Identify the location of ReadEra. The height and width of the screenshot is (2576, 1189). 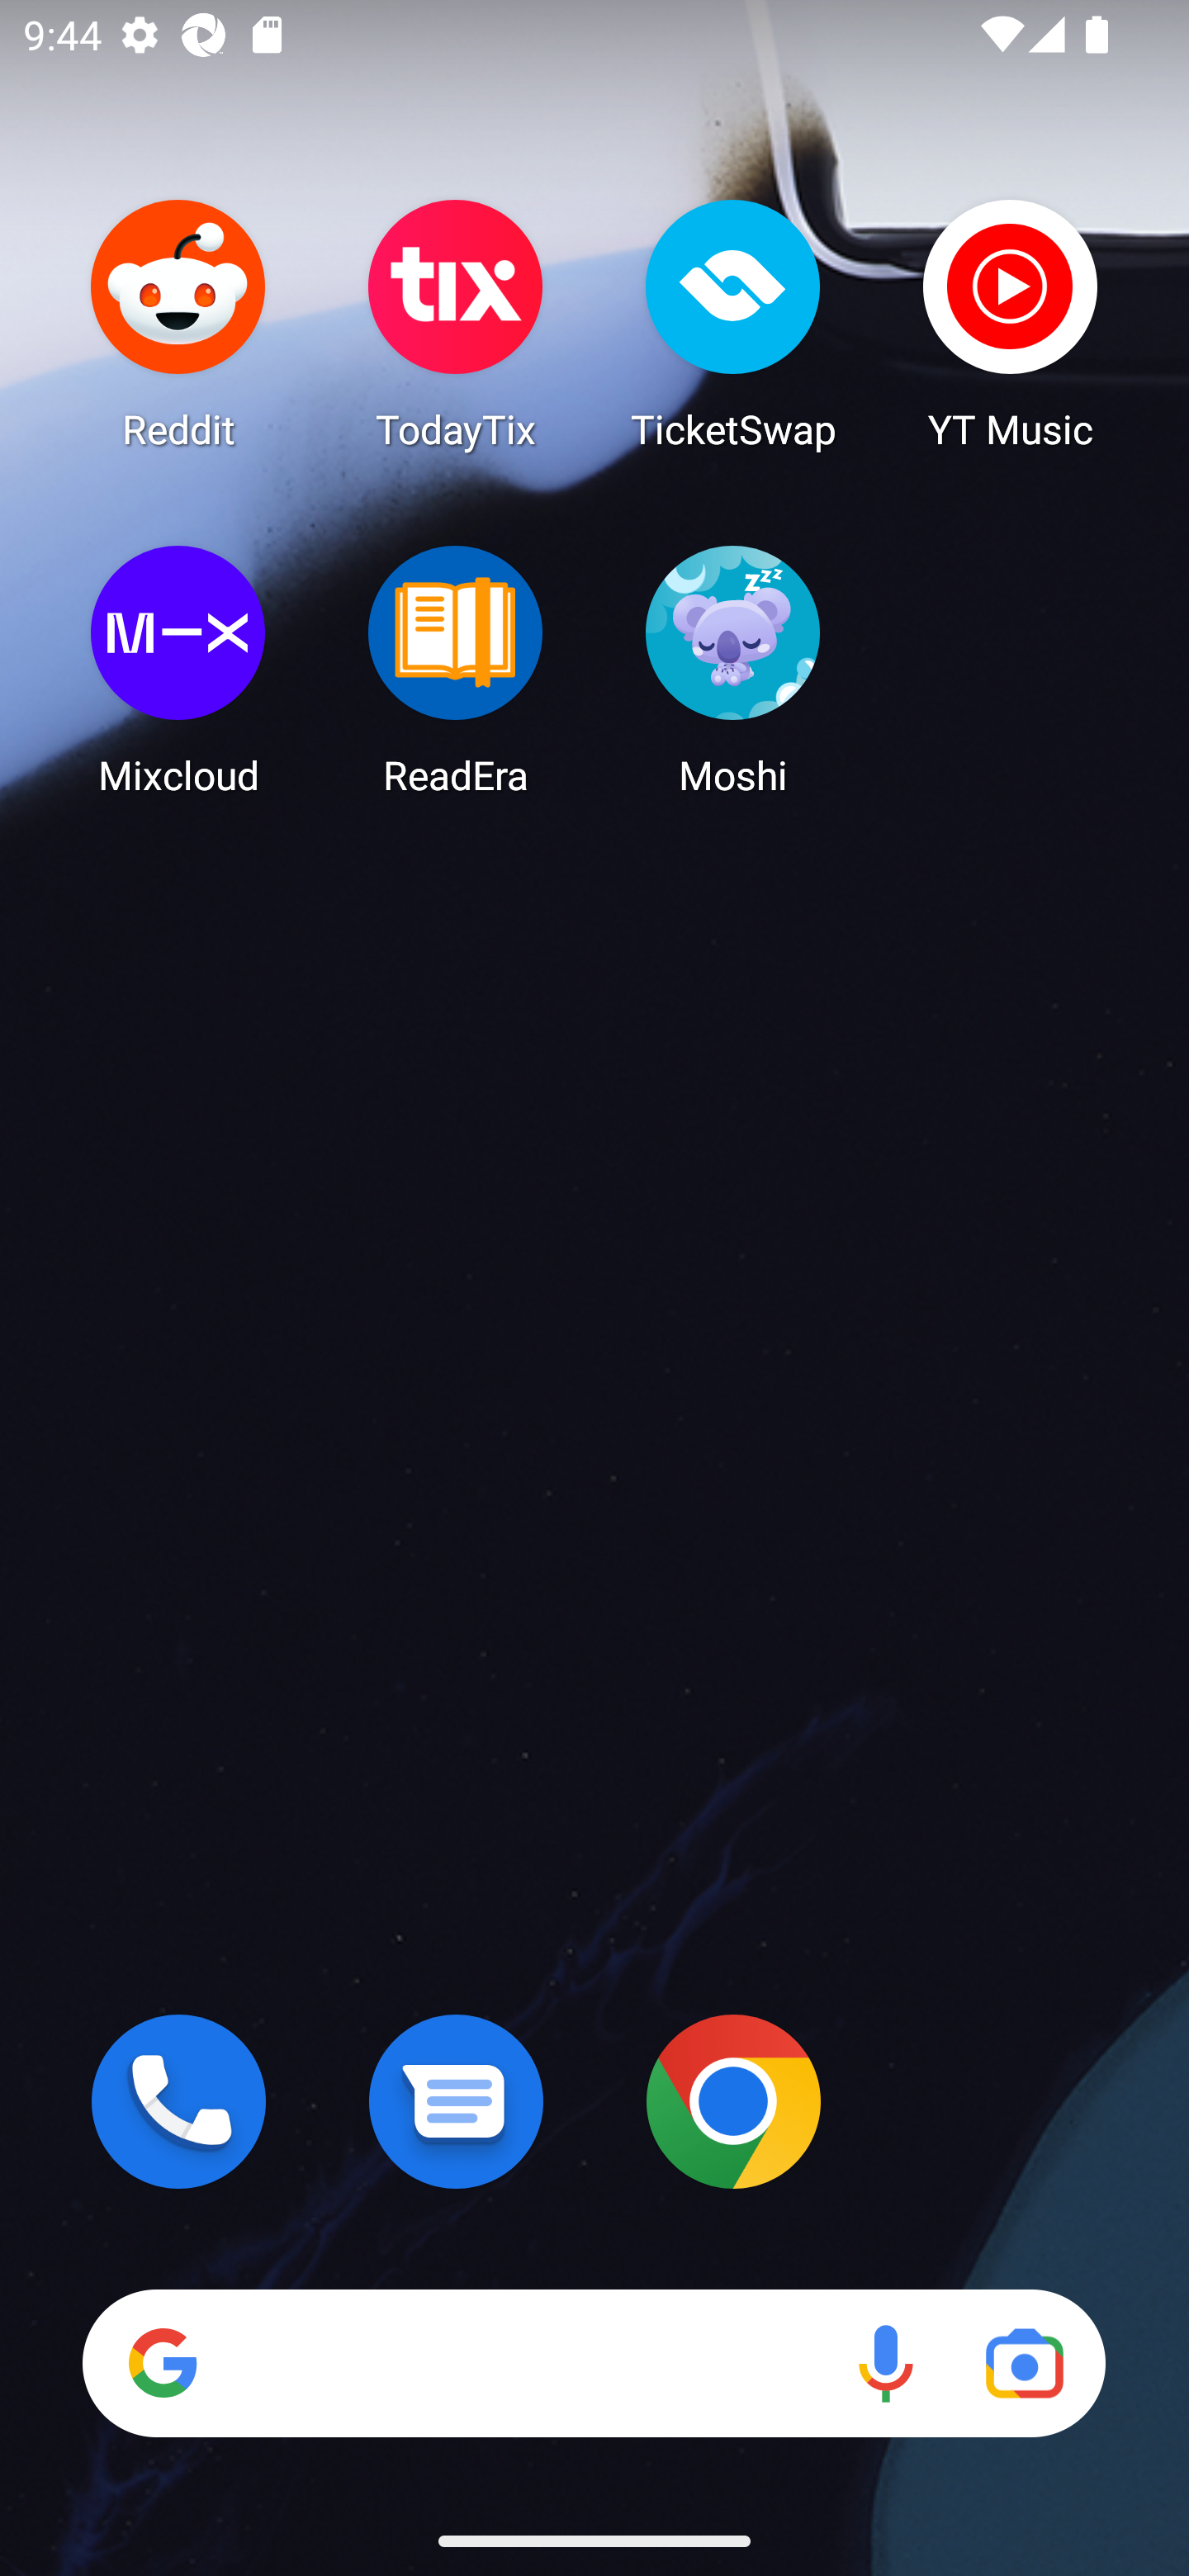
(456, 670).